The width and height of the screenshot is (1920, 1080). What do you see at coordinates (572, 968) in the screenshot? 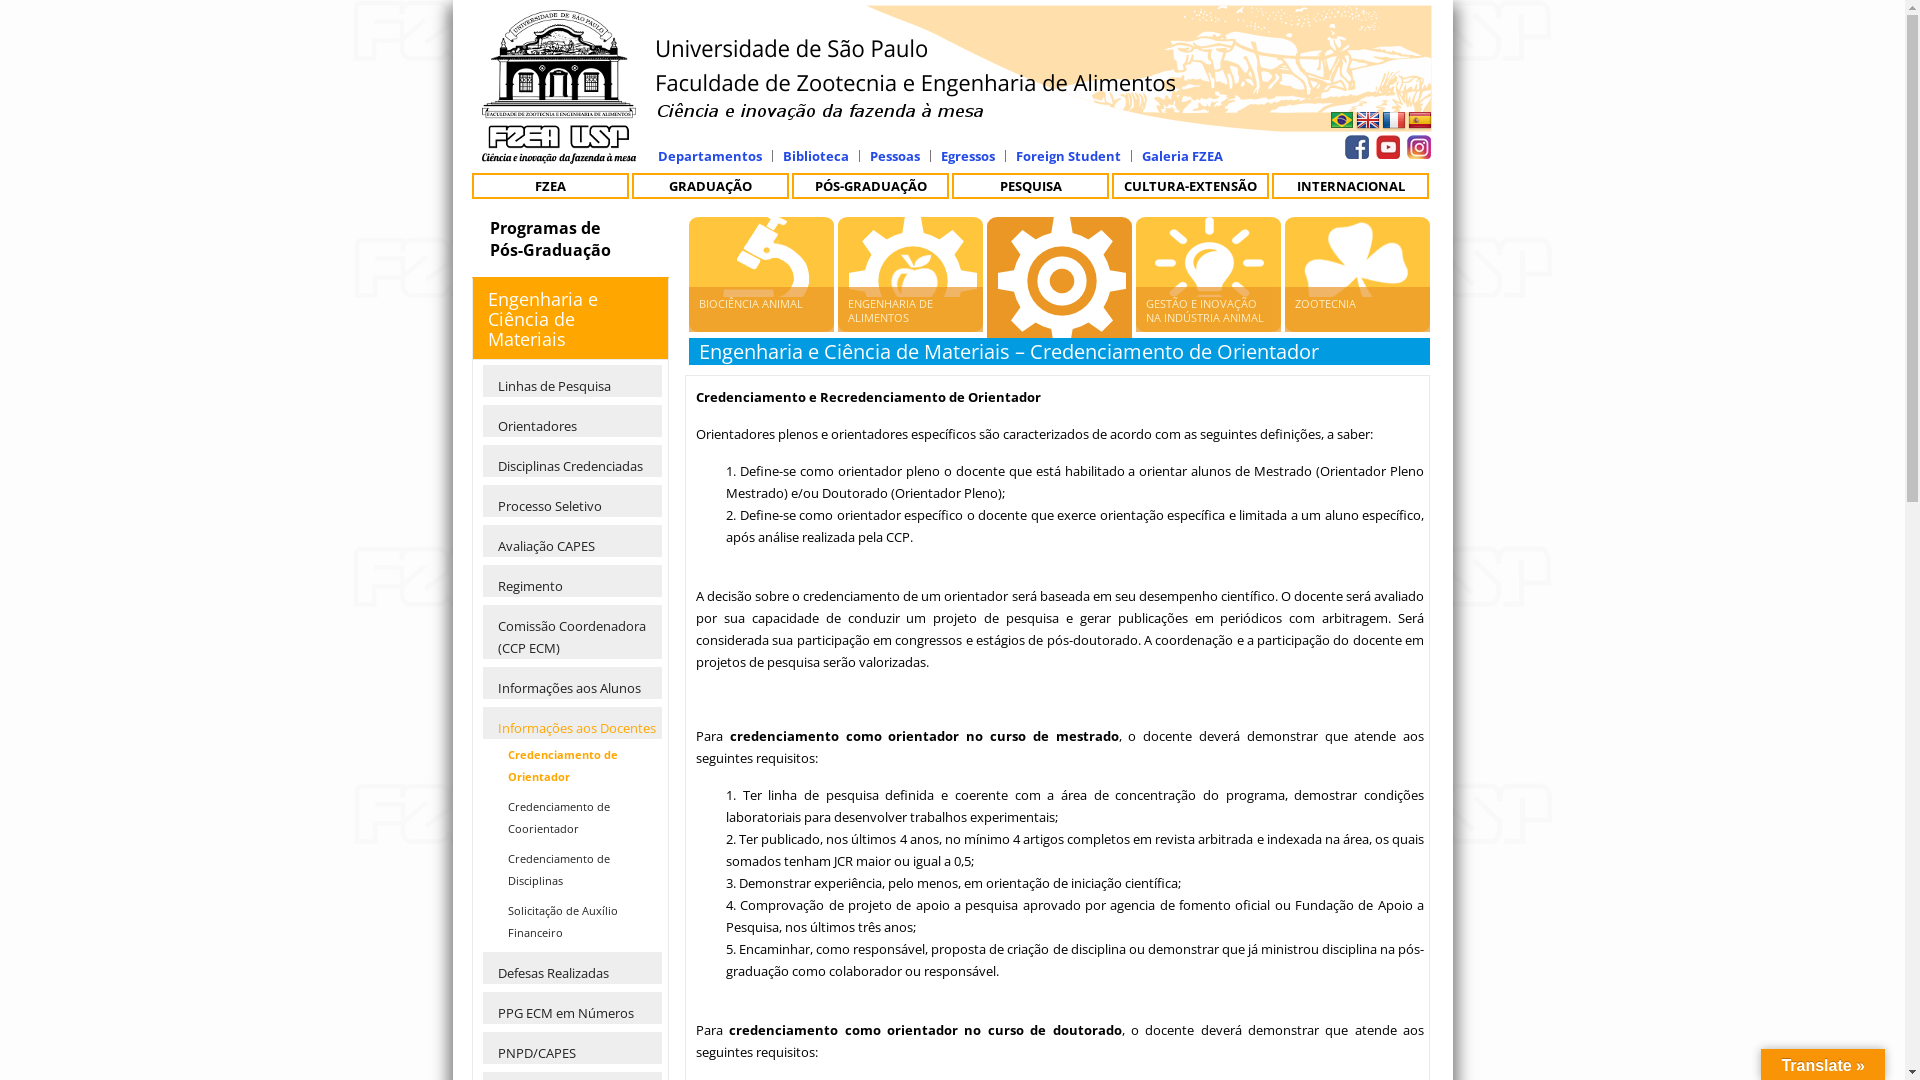
I see `Defesas Realizadas` at bounding box center [572, 968].